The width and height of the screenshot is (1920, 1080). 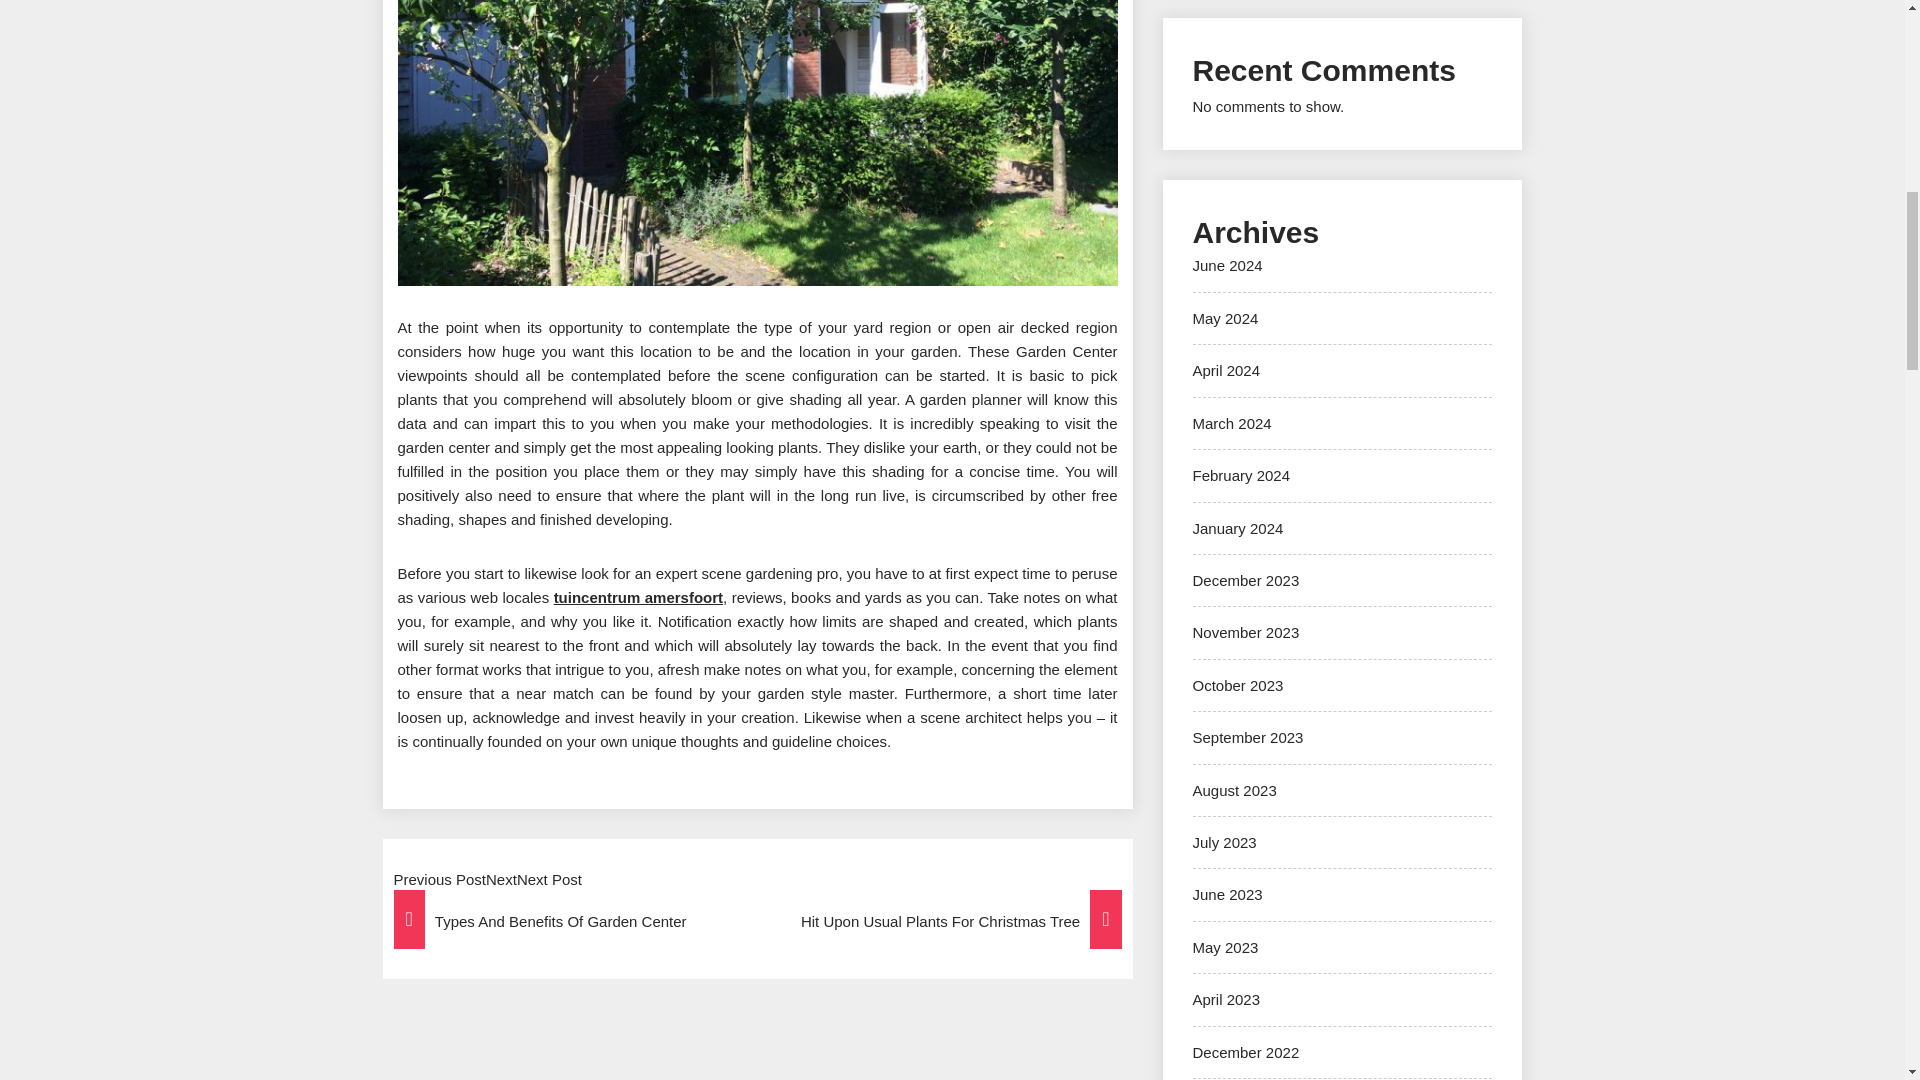 What do you see at coordinates (1224, 318) in the screenshot?
I see `May 2024` at bounding box center [1224, 318].